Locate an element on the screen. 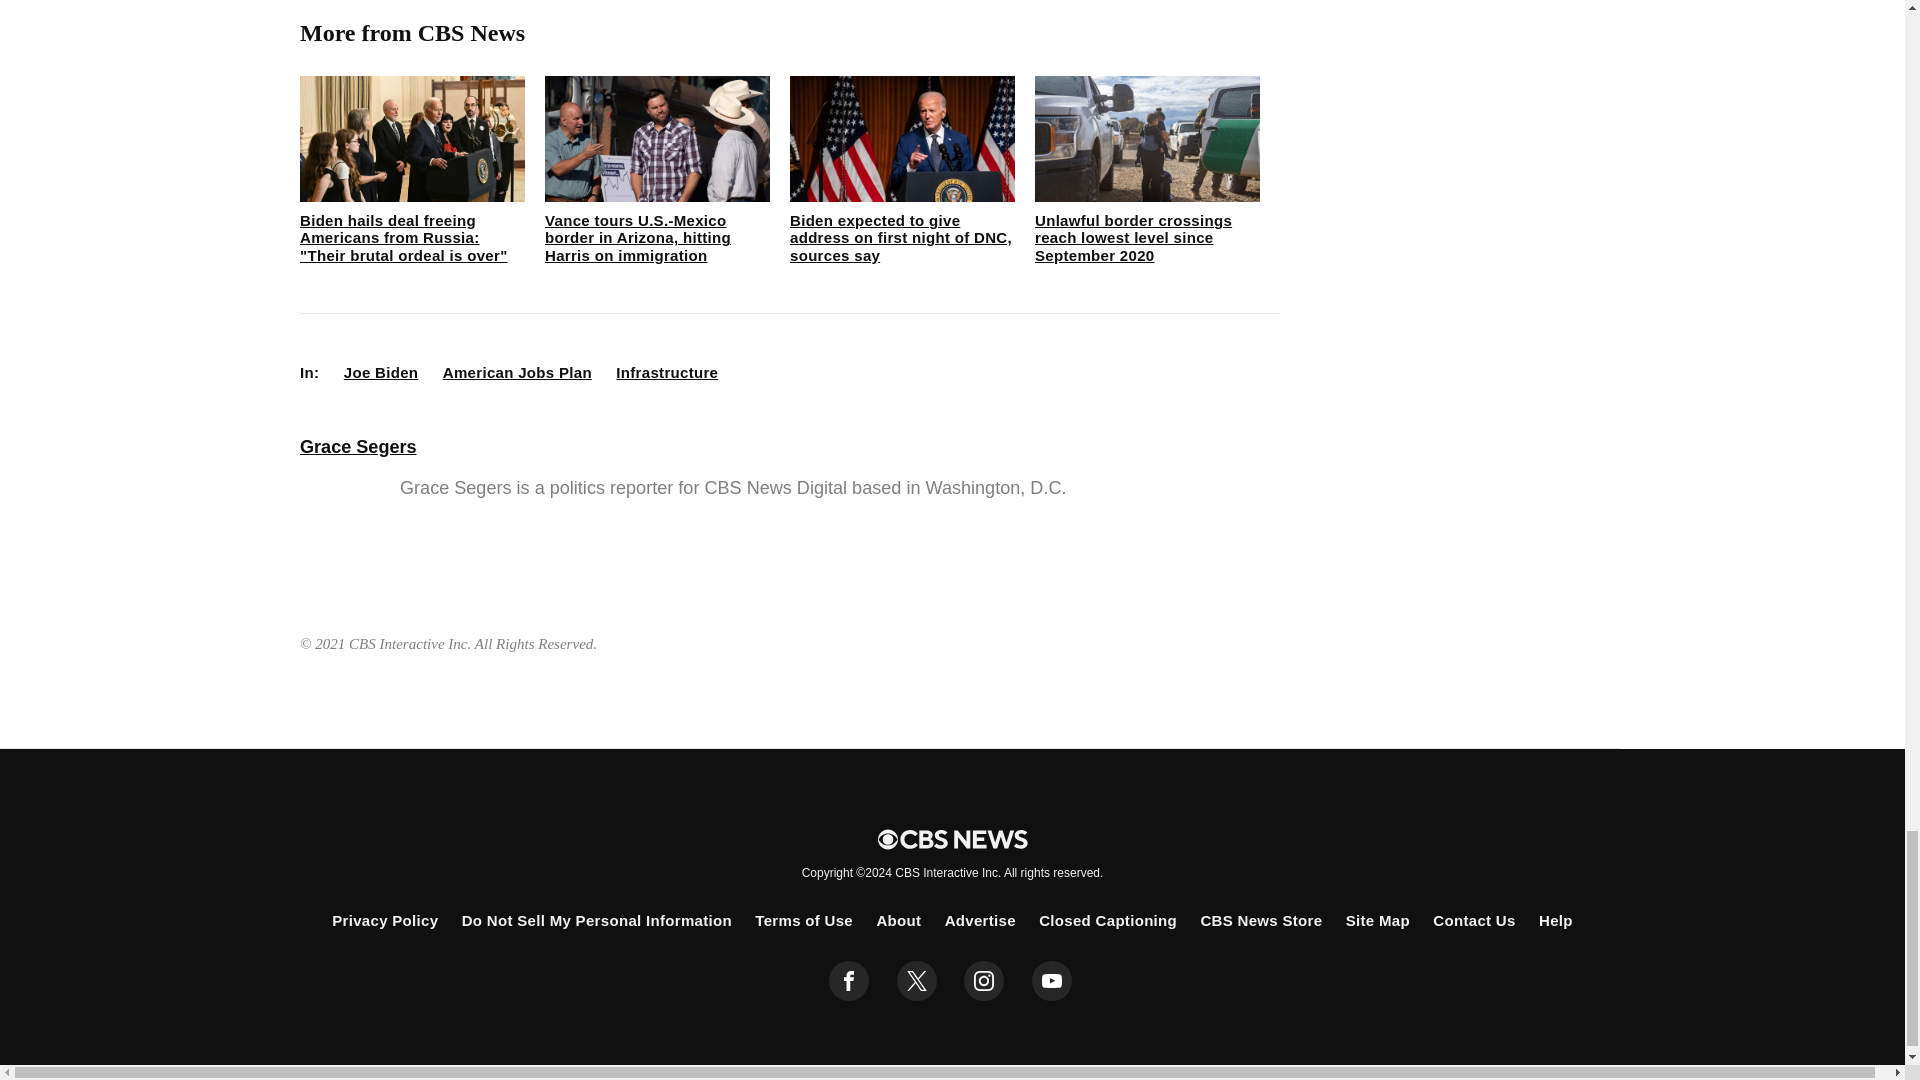  instagram is located at coordinates (984, 981).